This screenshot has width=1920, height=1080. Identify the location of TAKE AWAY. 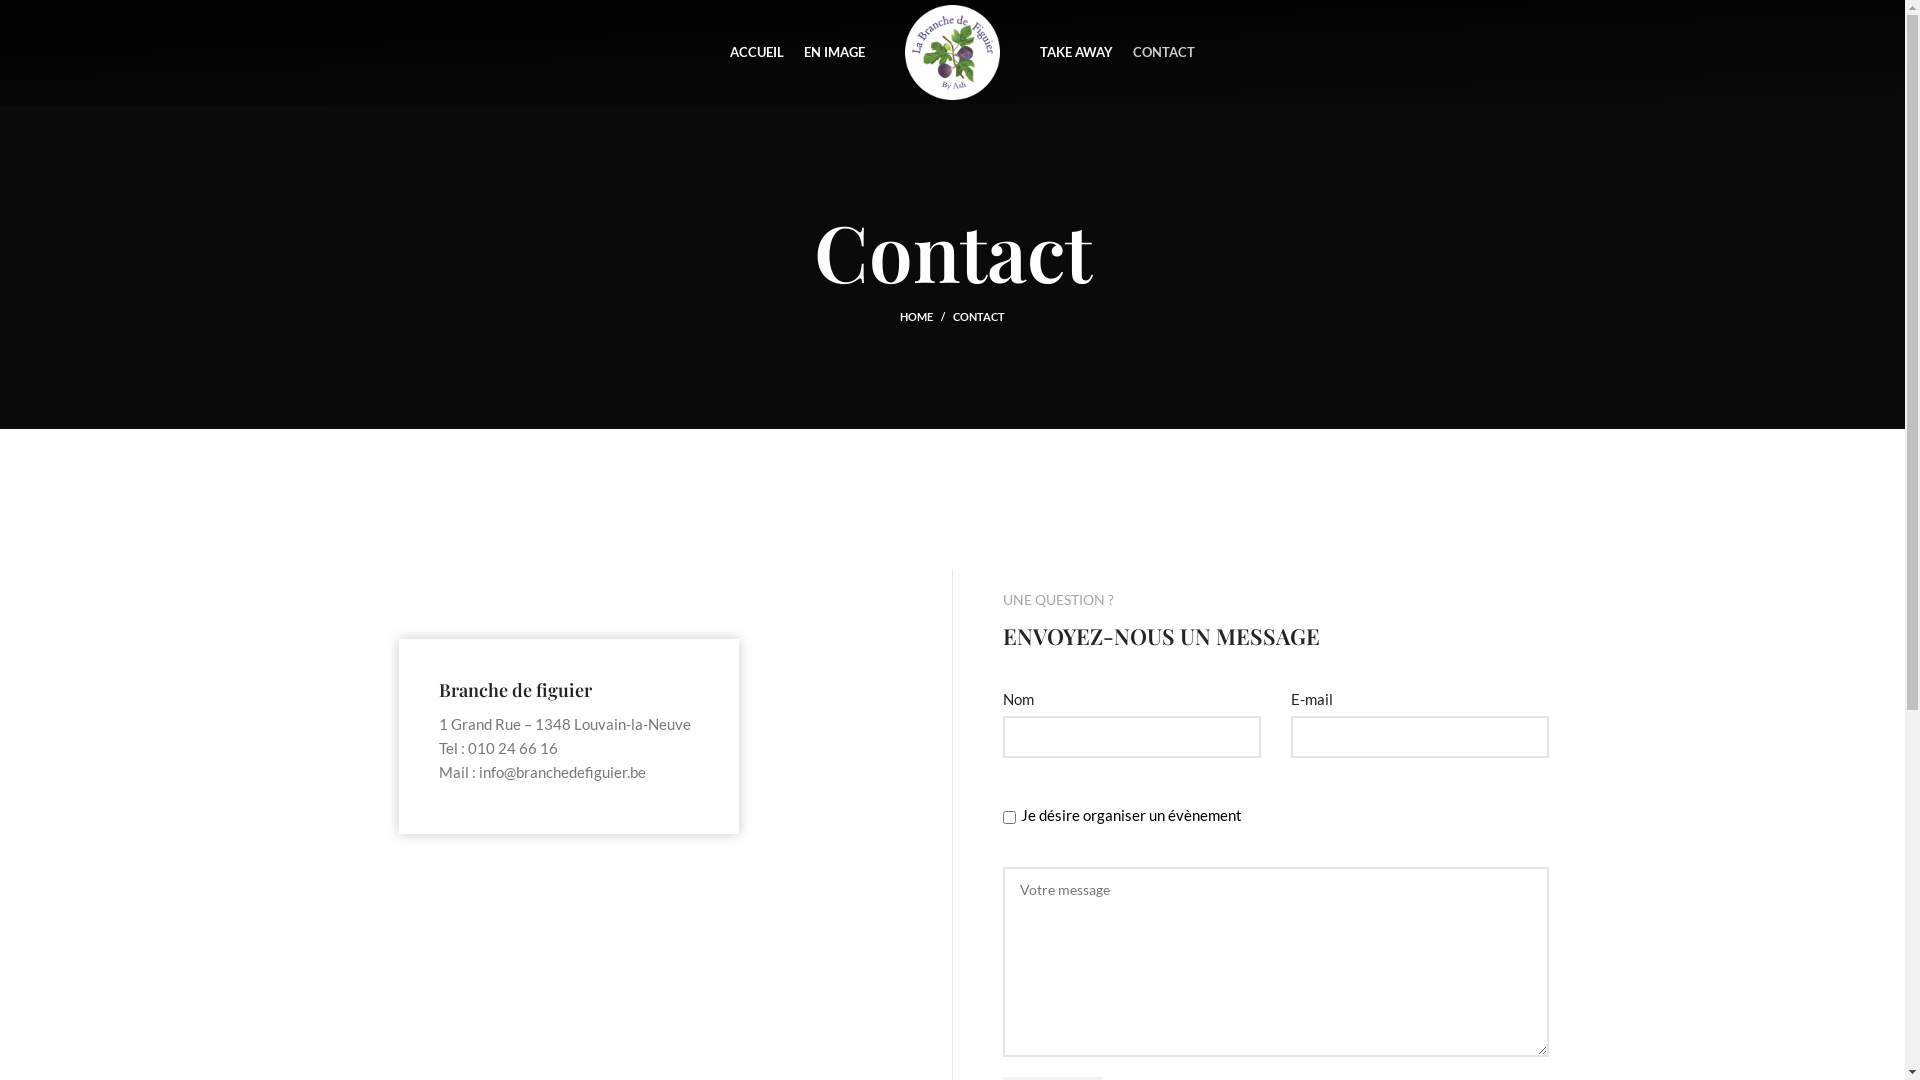
(1076, 52).